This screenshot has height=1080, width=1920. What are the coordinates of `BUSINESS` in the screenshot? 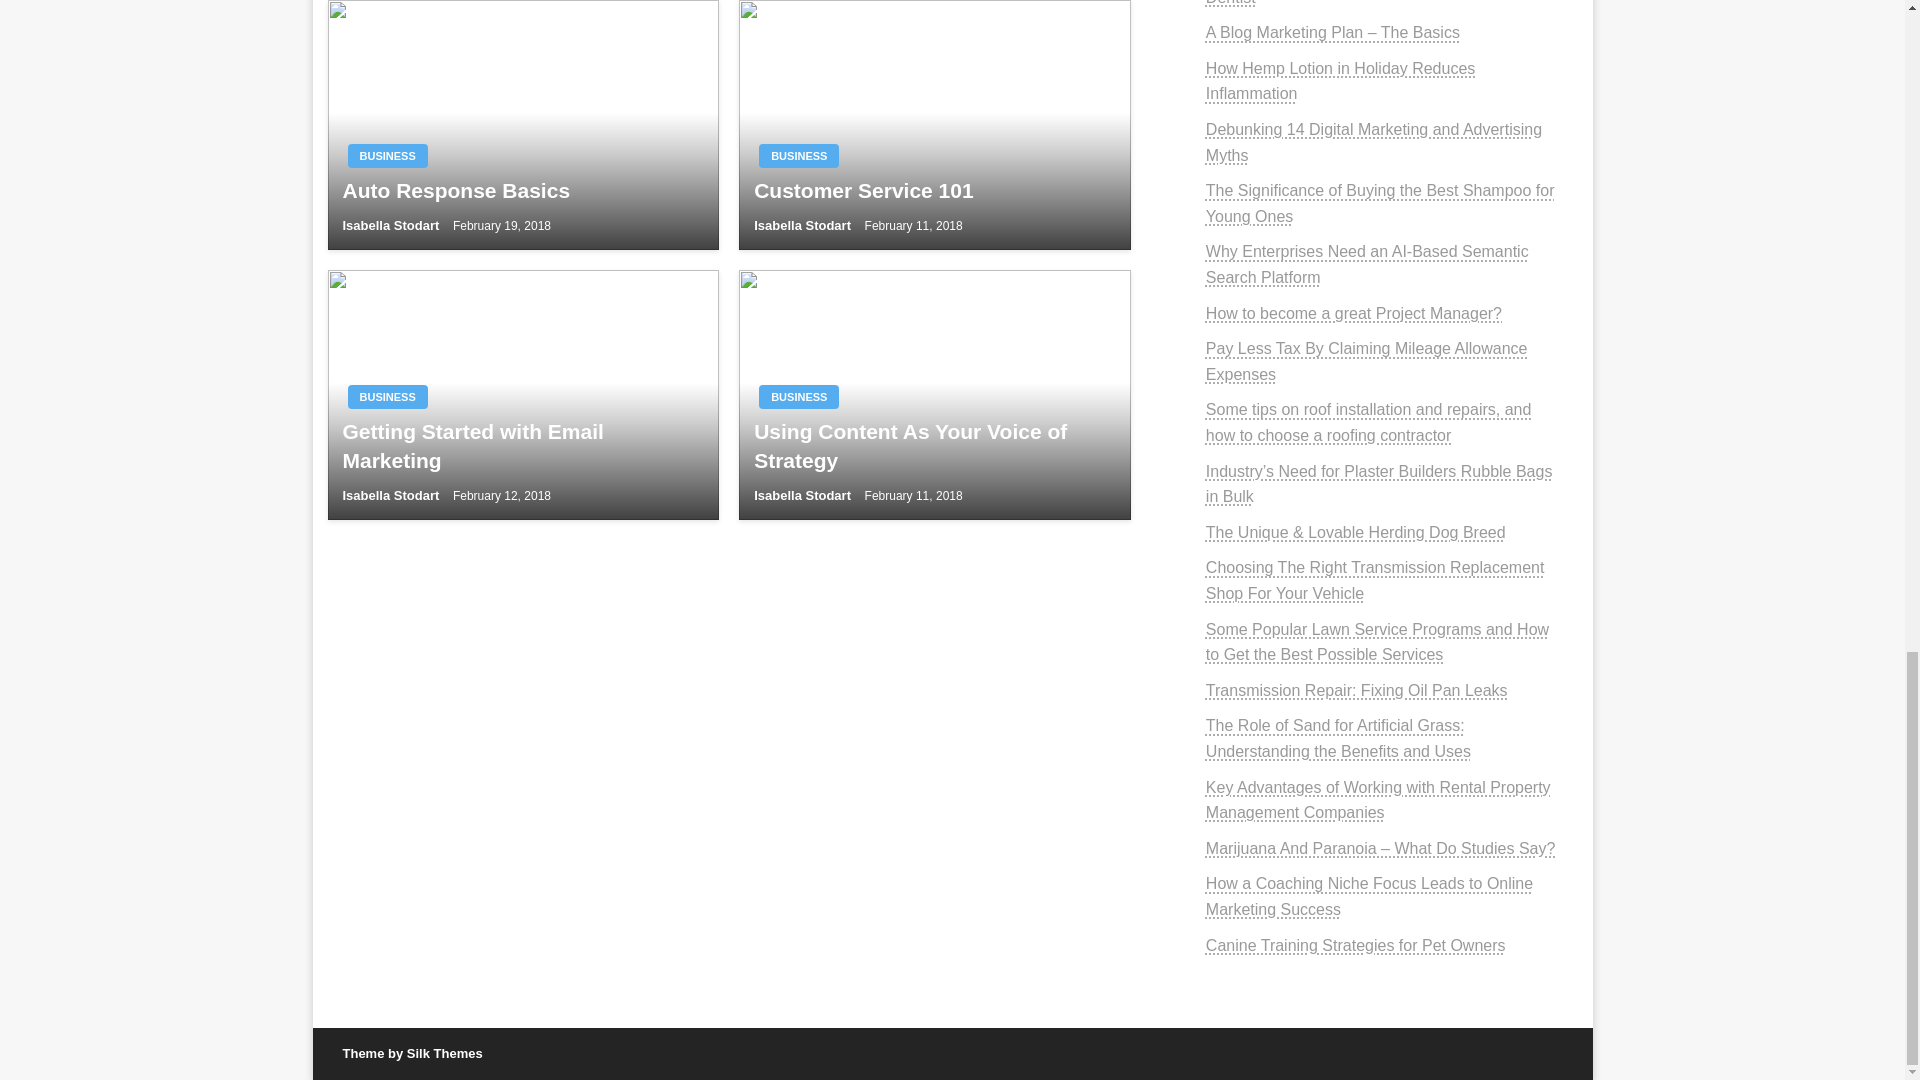 It's located at (388, 156).